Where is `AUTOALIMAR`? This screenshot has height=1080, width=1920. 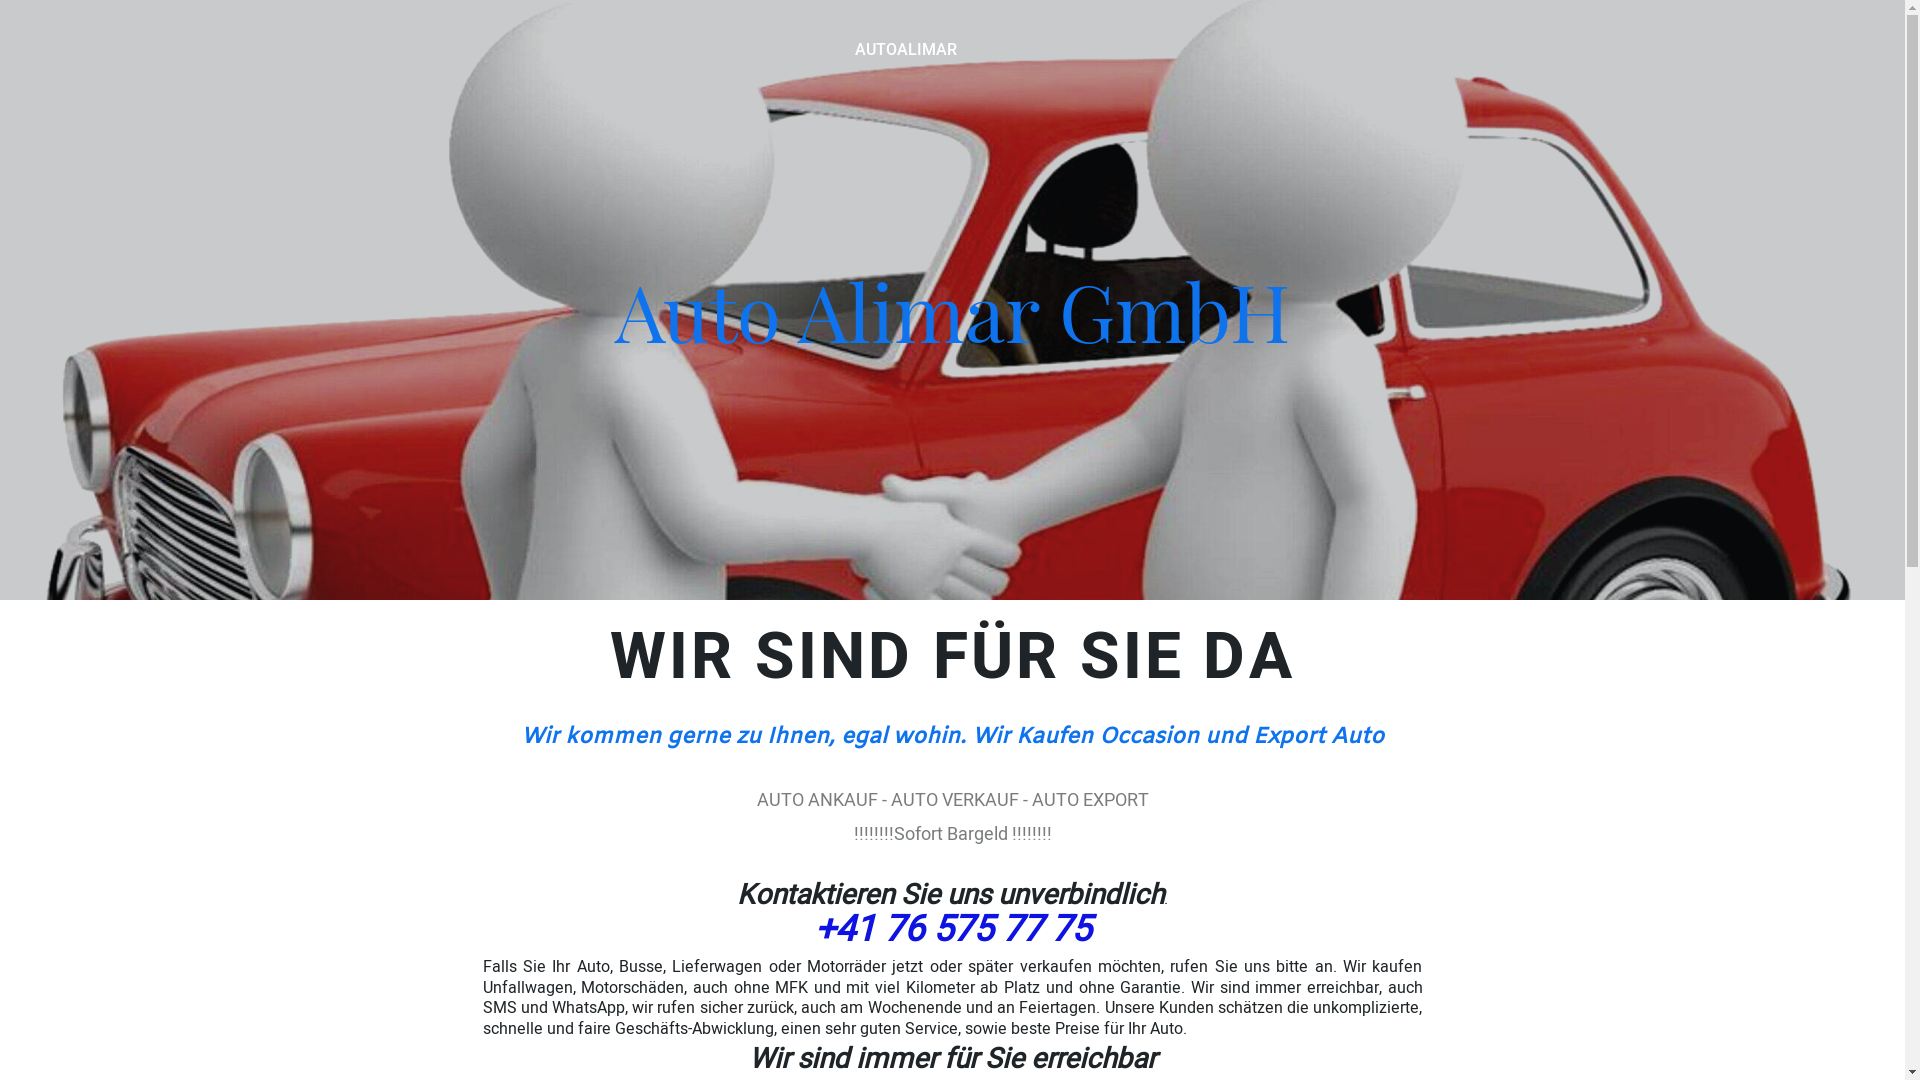
AUTOALIMAR is located at coordinates (905, 51).